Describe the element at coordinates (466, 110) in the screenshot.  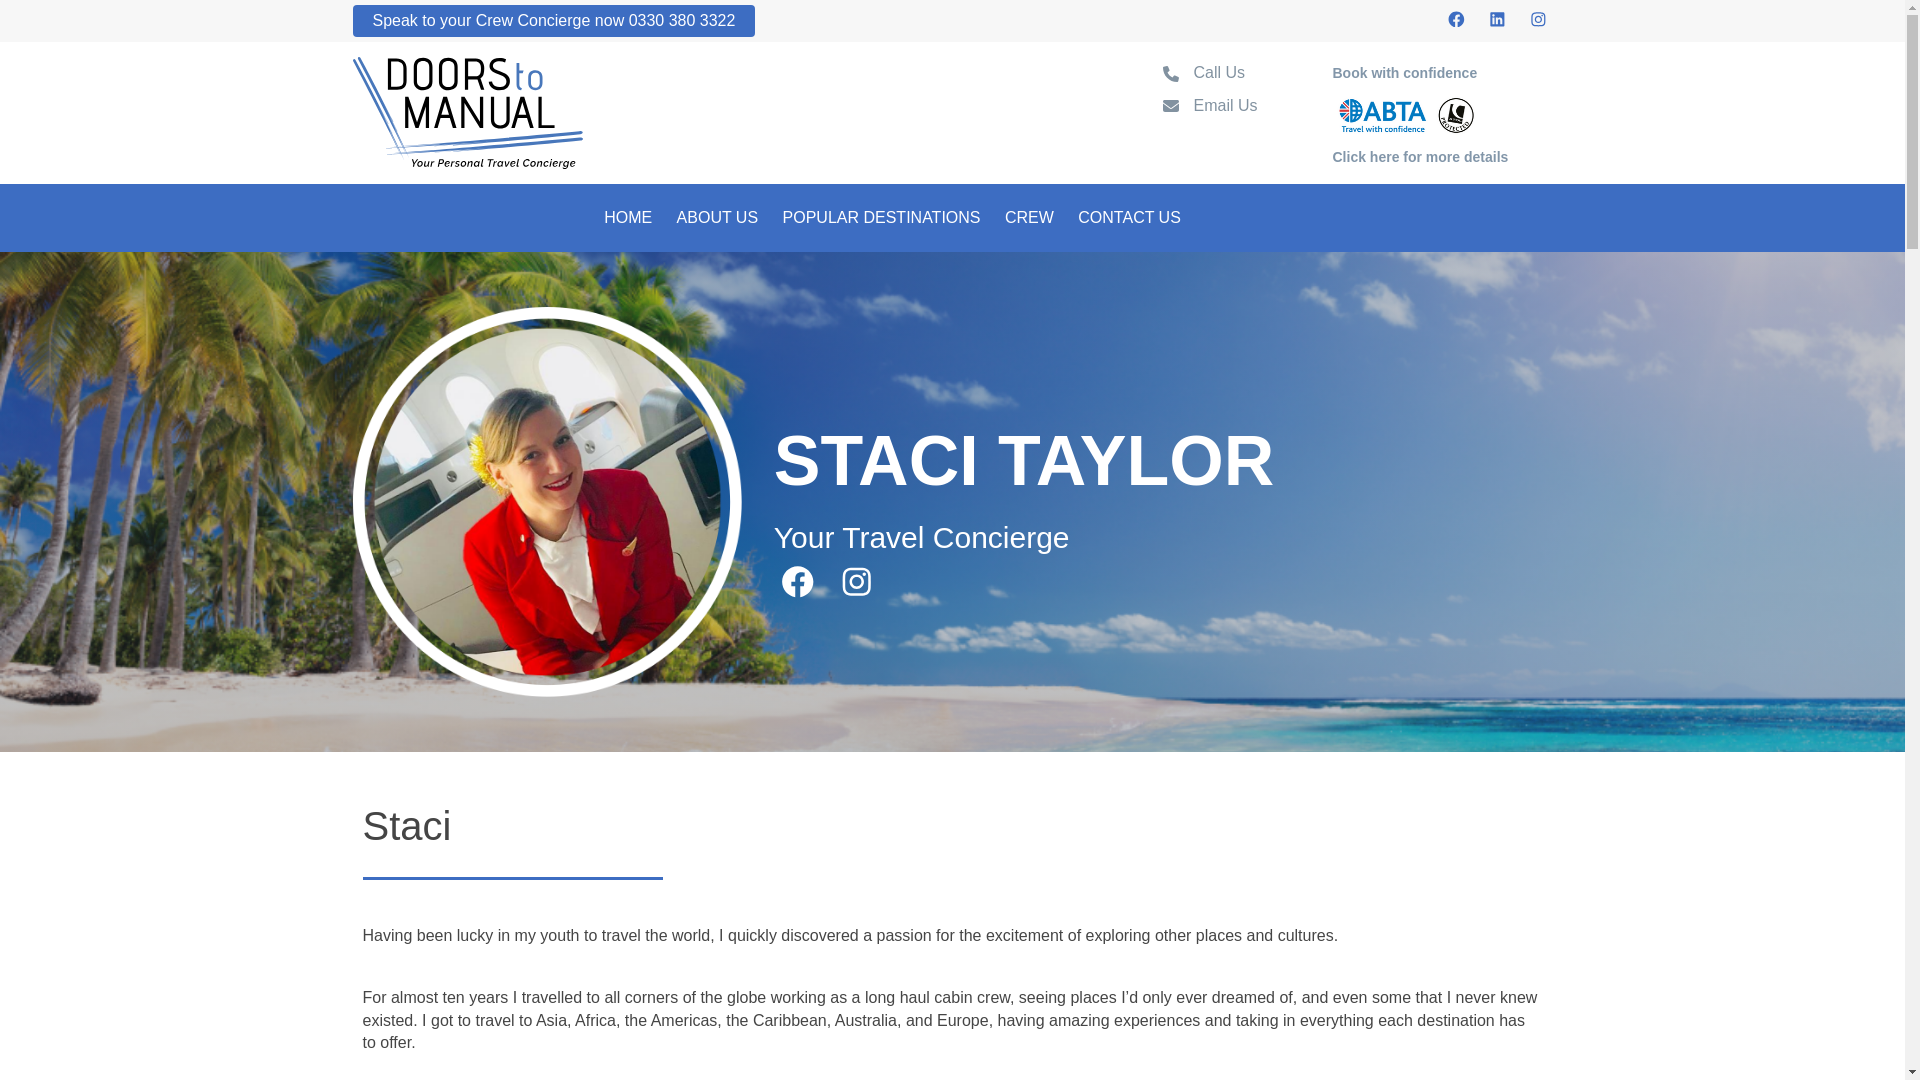
I see `Go to the home page` at that location.